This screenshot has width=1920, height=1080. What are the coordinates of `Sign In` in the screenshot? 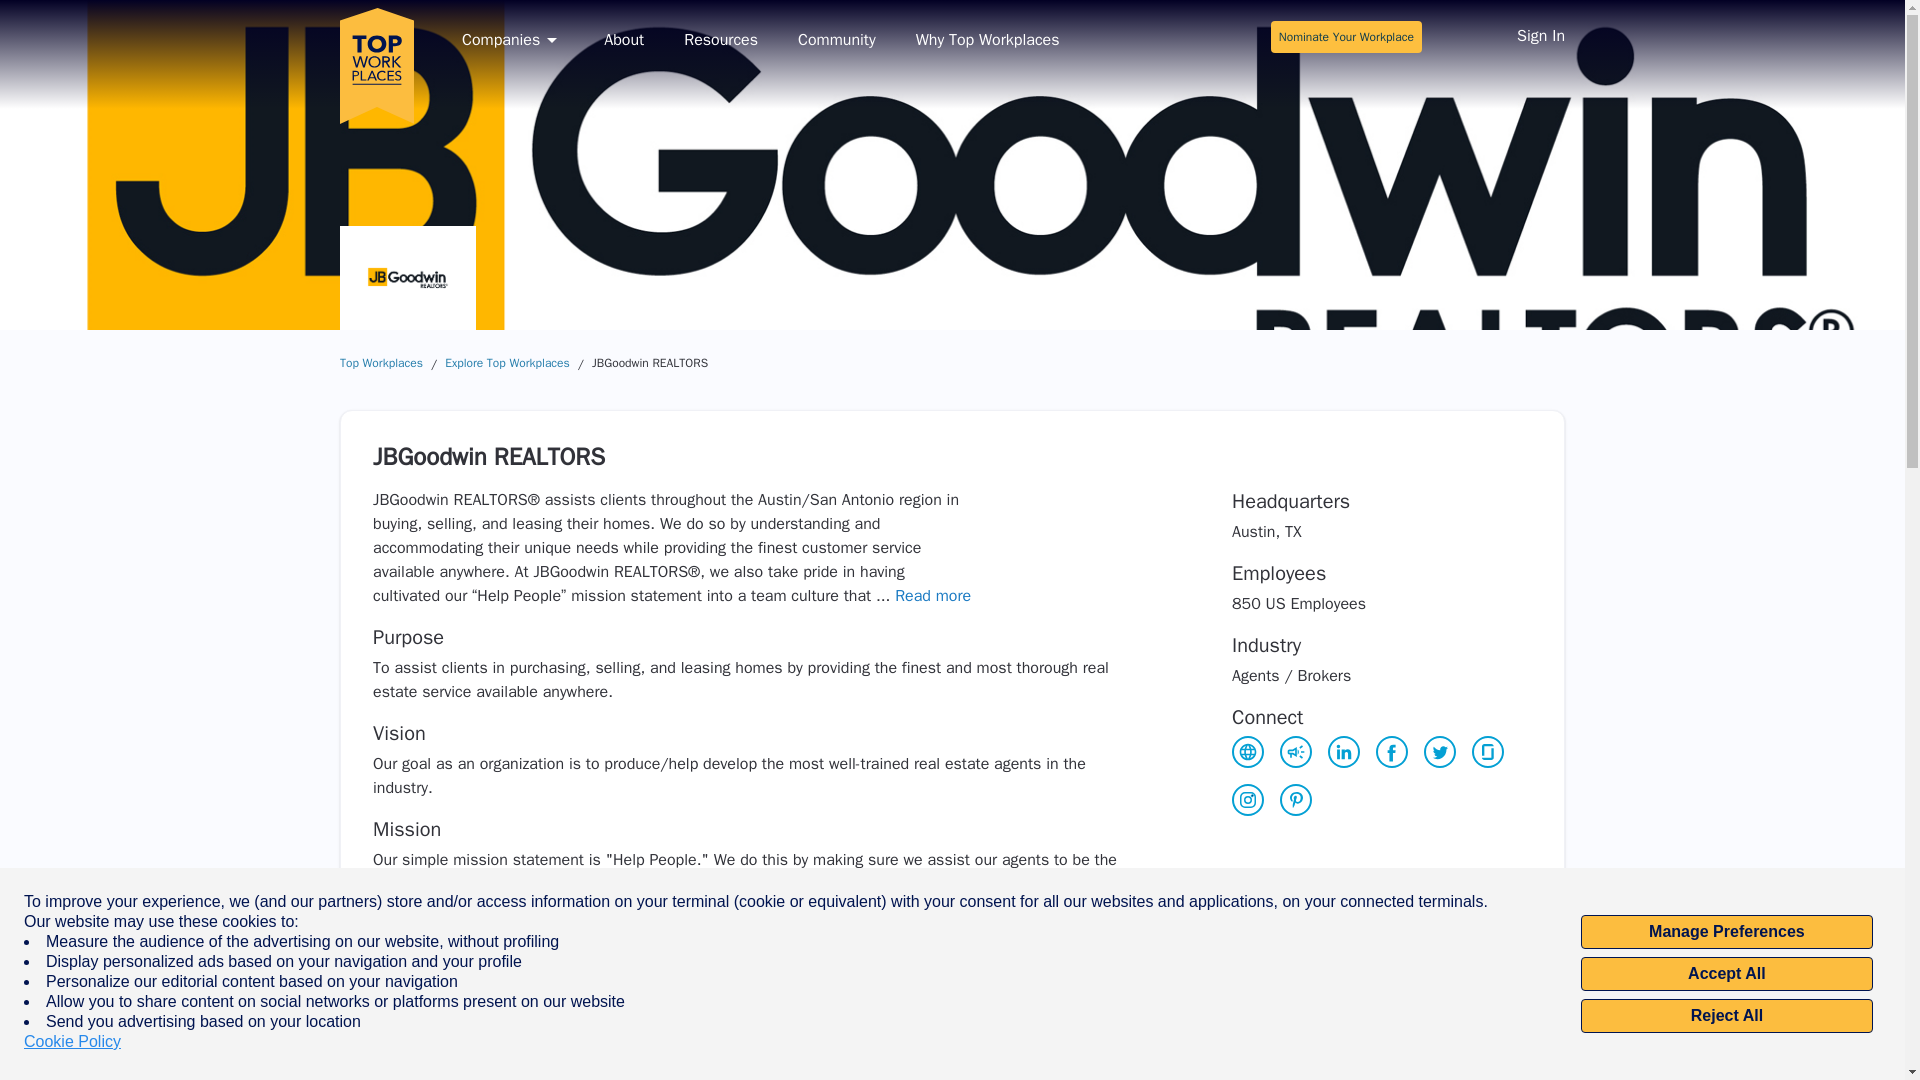 It's located at (1540, 38).